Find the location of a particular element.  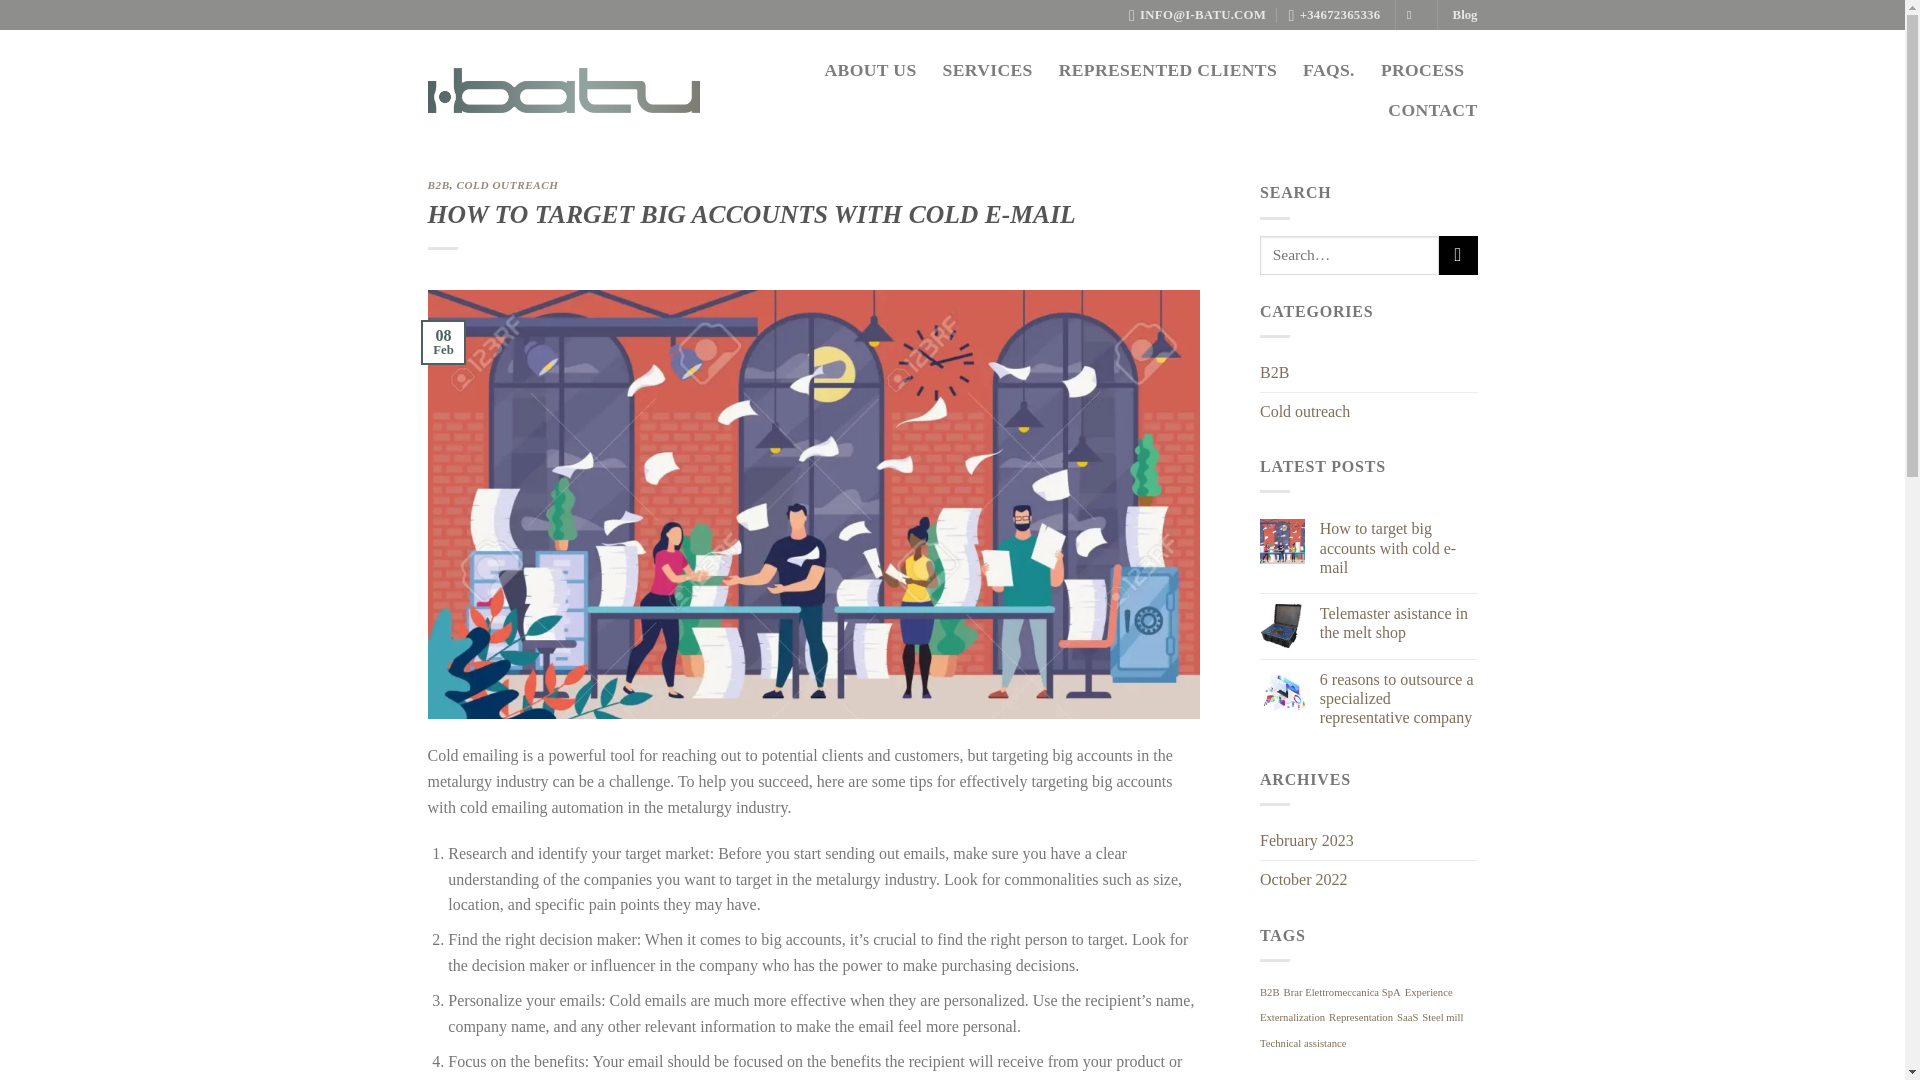

B2B is located at coordinates (1270, 992).